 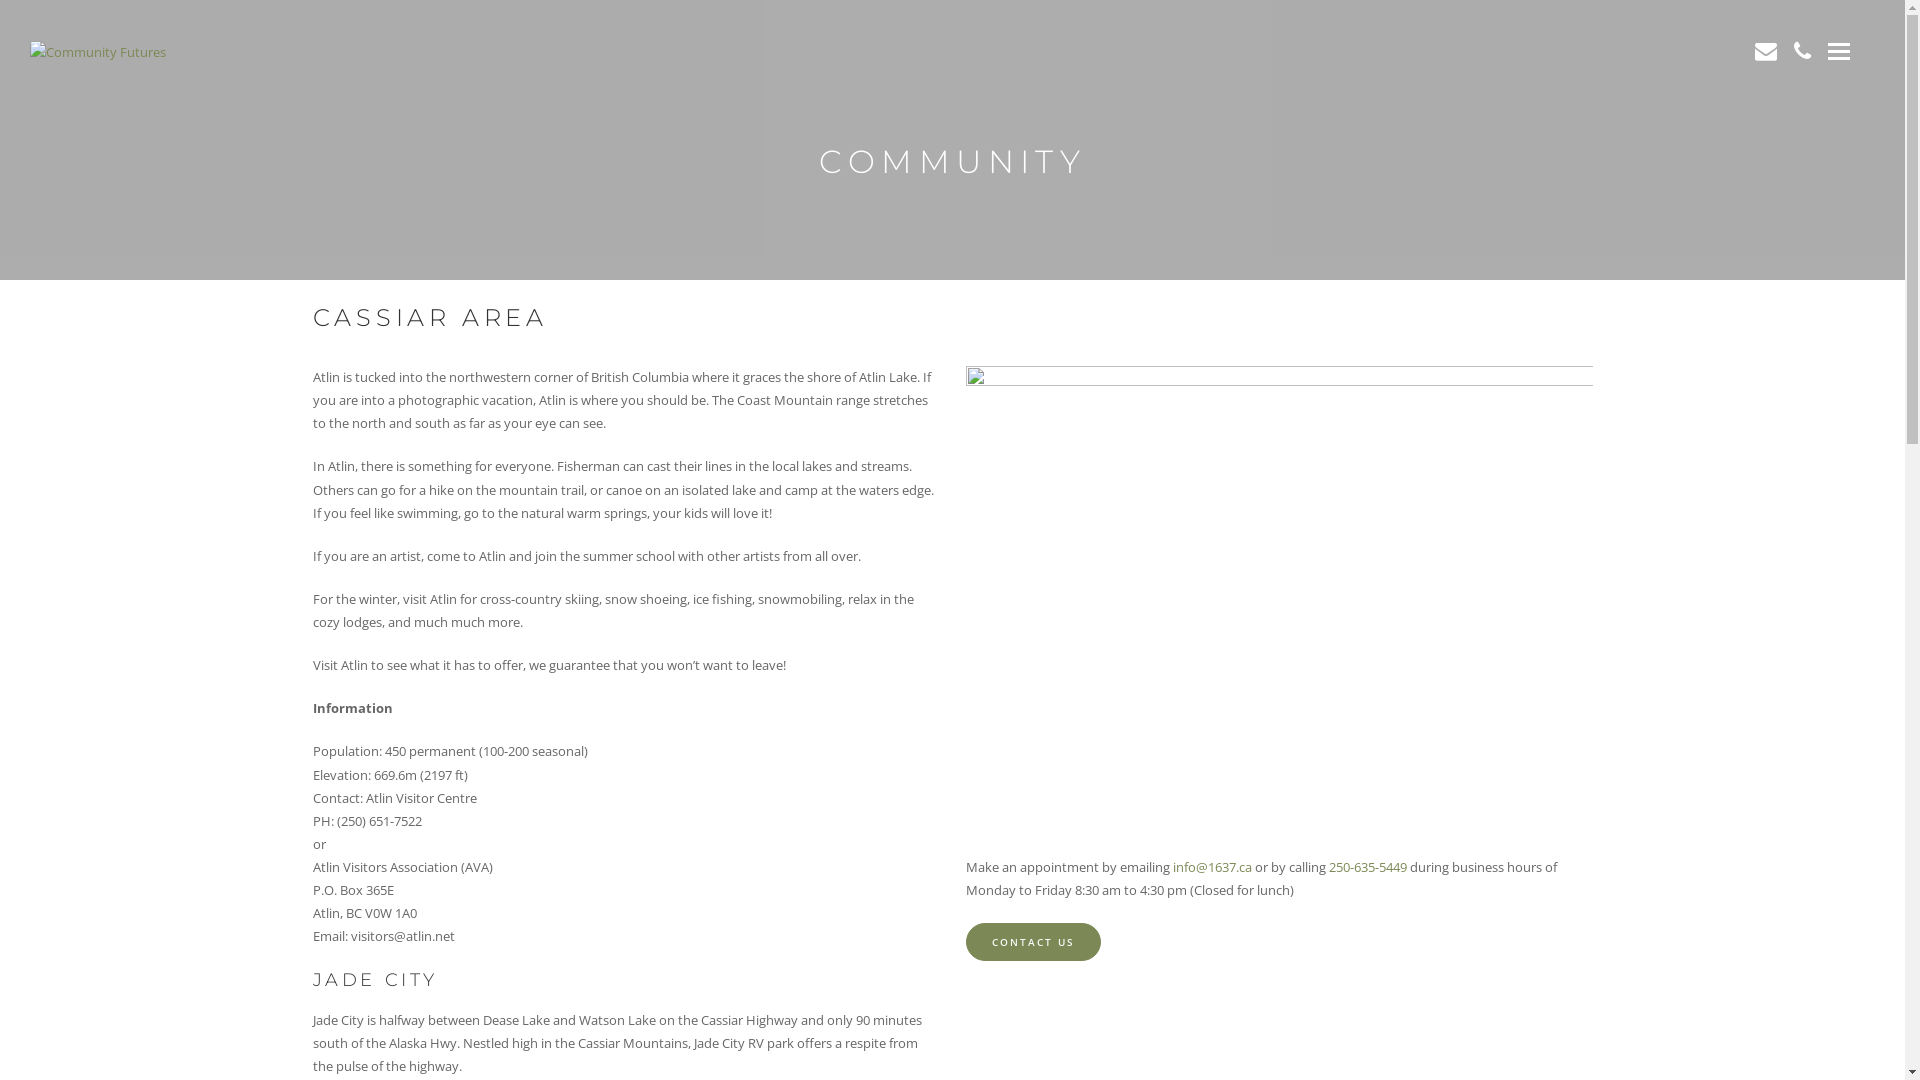 What do you see at coordinates (1766, 50) in the screenshot?
I see `envelope` at bounding box center [1766, 50].